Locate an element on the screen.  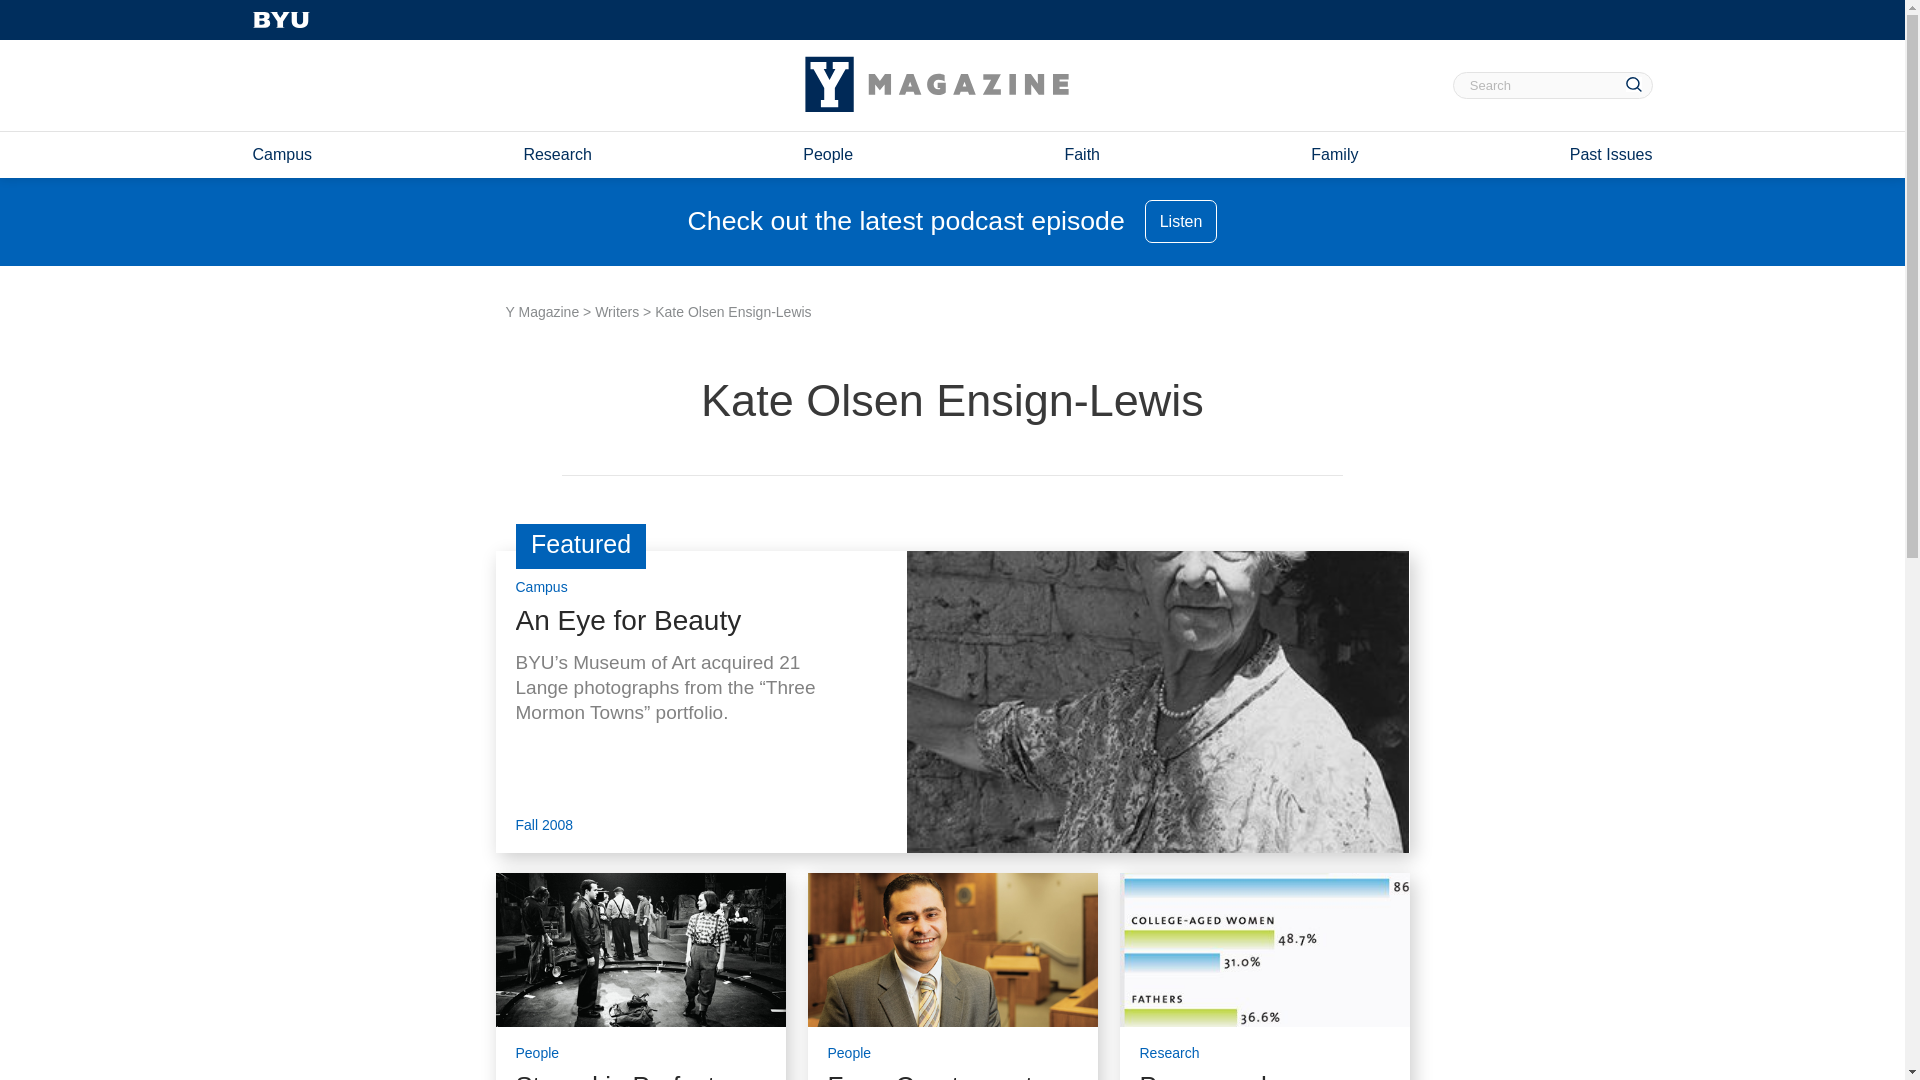
Past Issues is located at coordinates (1612, 154).